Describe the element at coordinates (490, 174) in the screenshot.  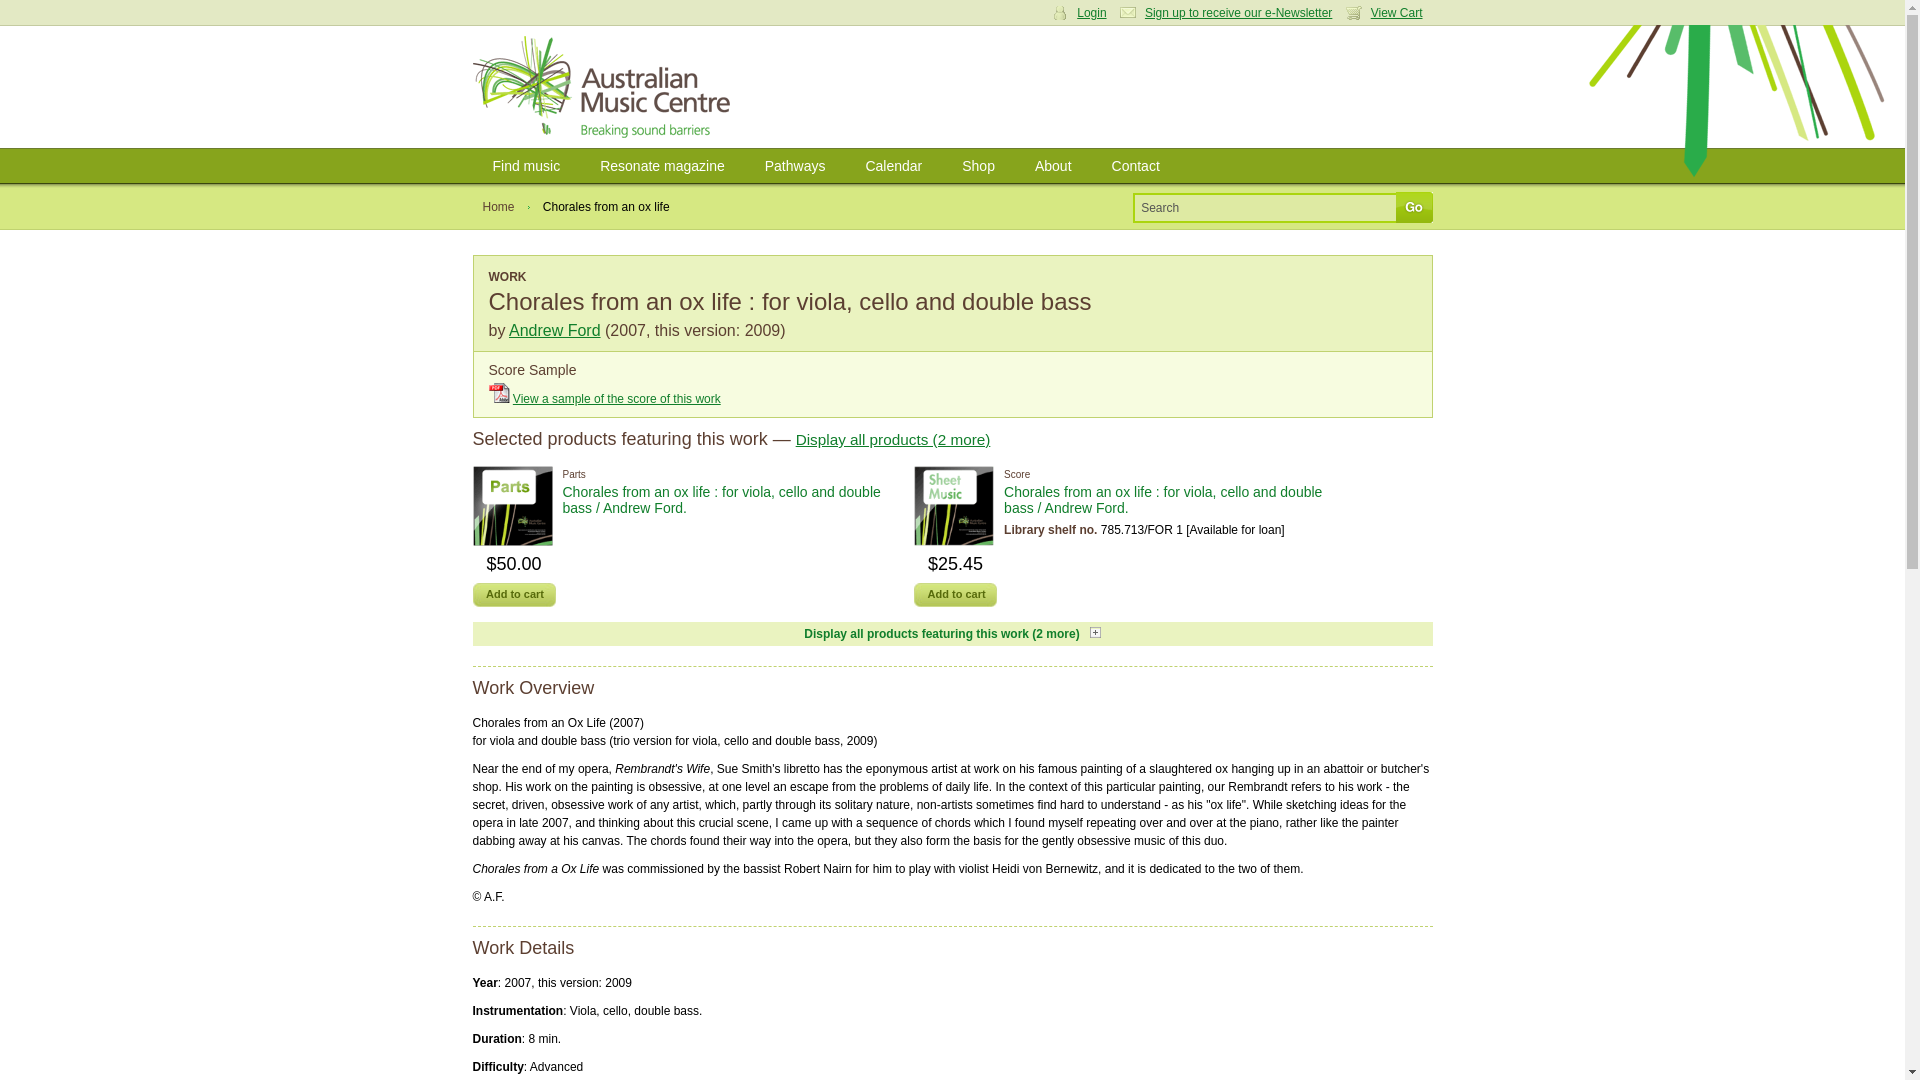
I see `Login` at that location.